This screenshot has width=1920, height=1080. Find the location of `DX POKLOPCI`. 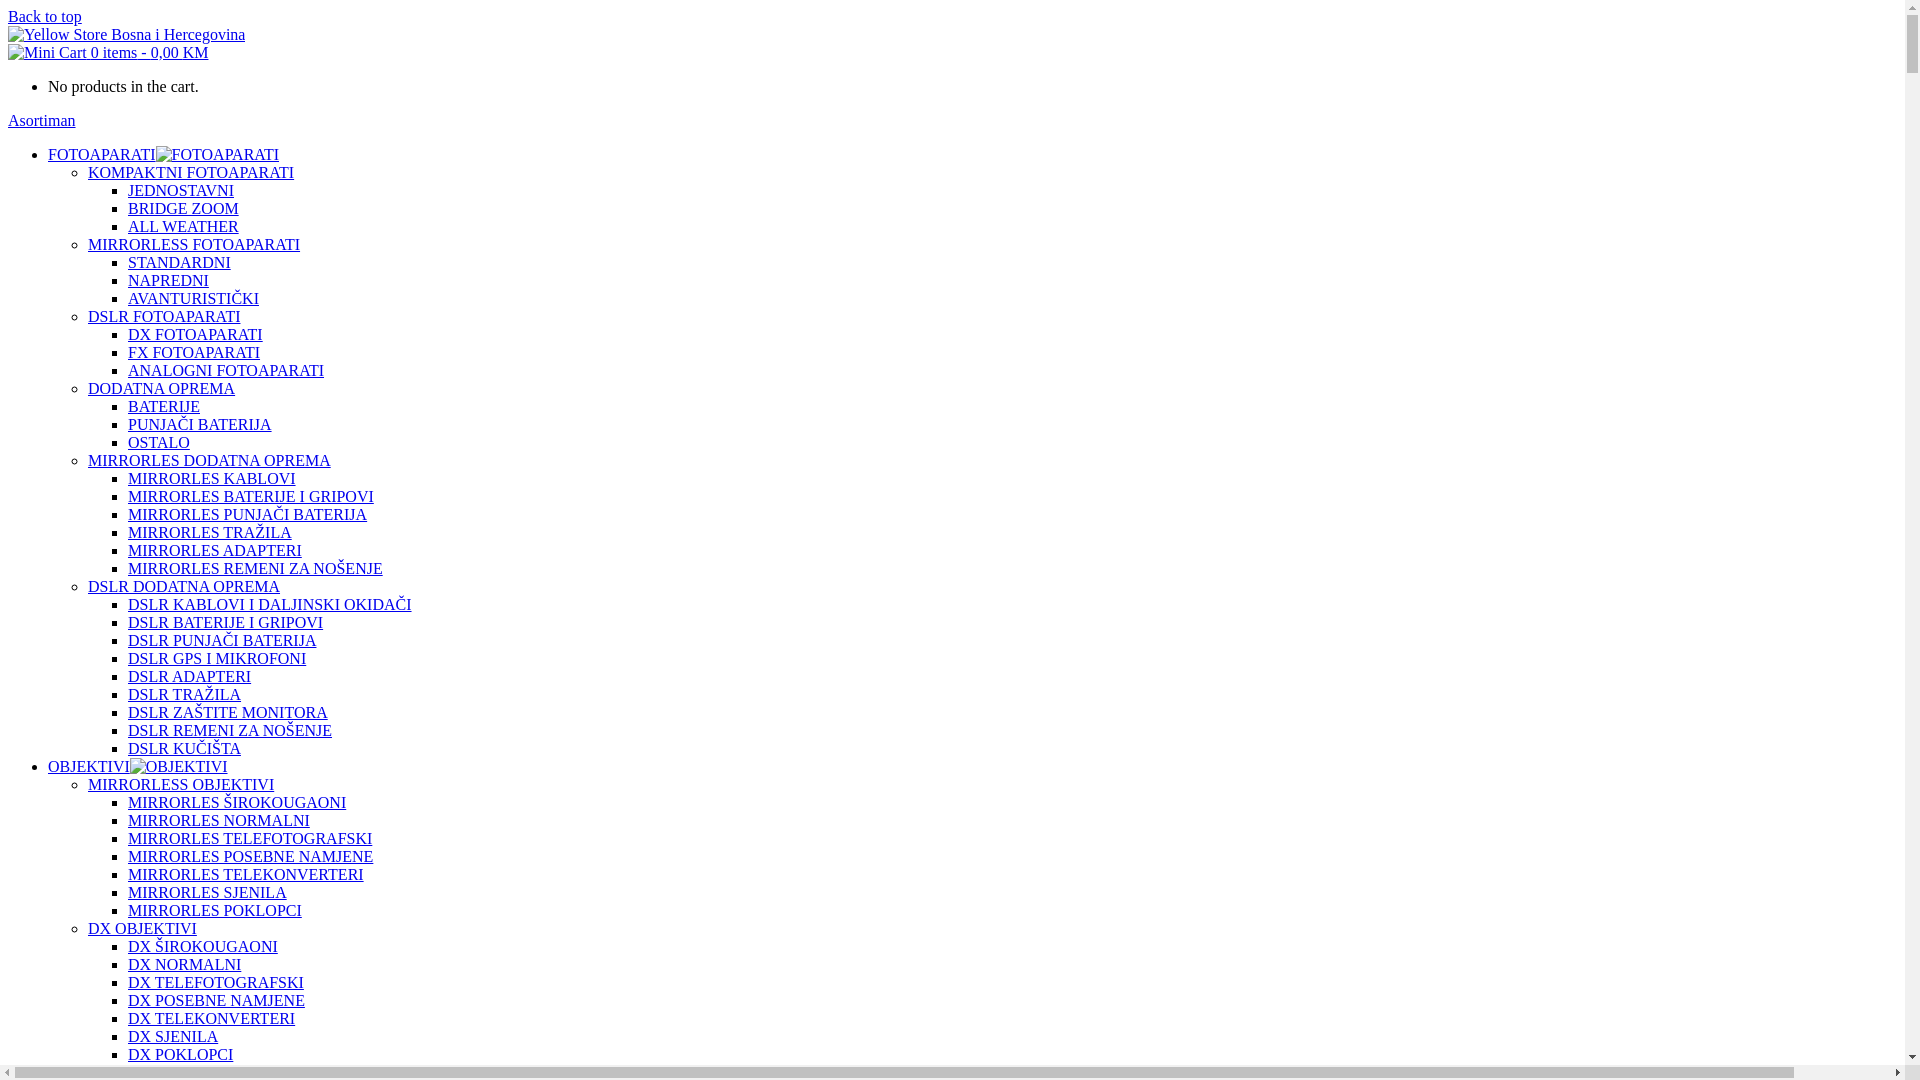

DX POKLOPCI is located at coordinates (180, 1054).